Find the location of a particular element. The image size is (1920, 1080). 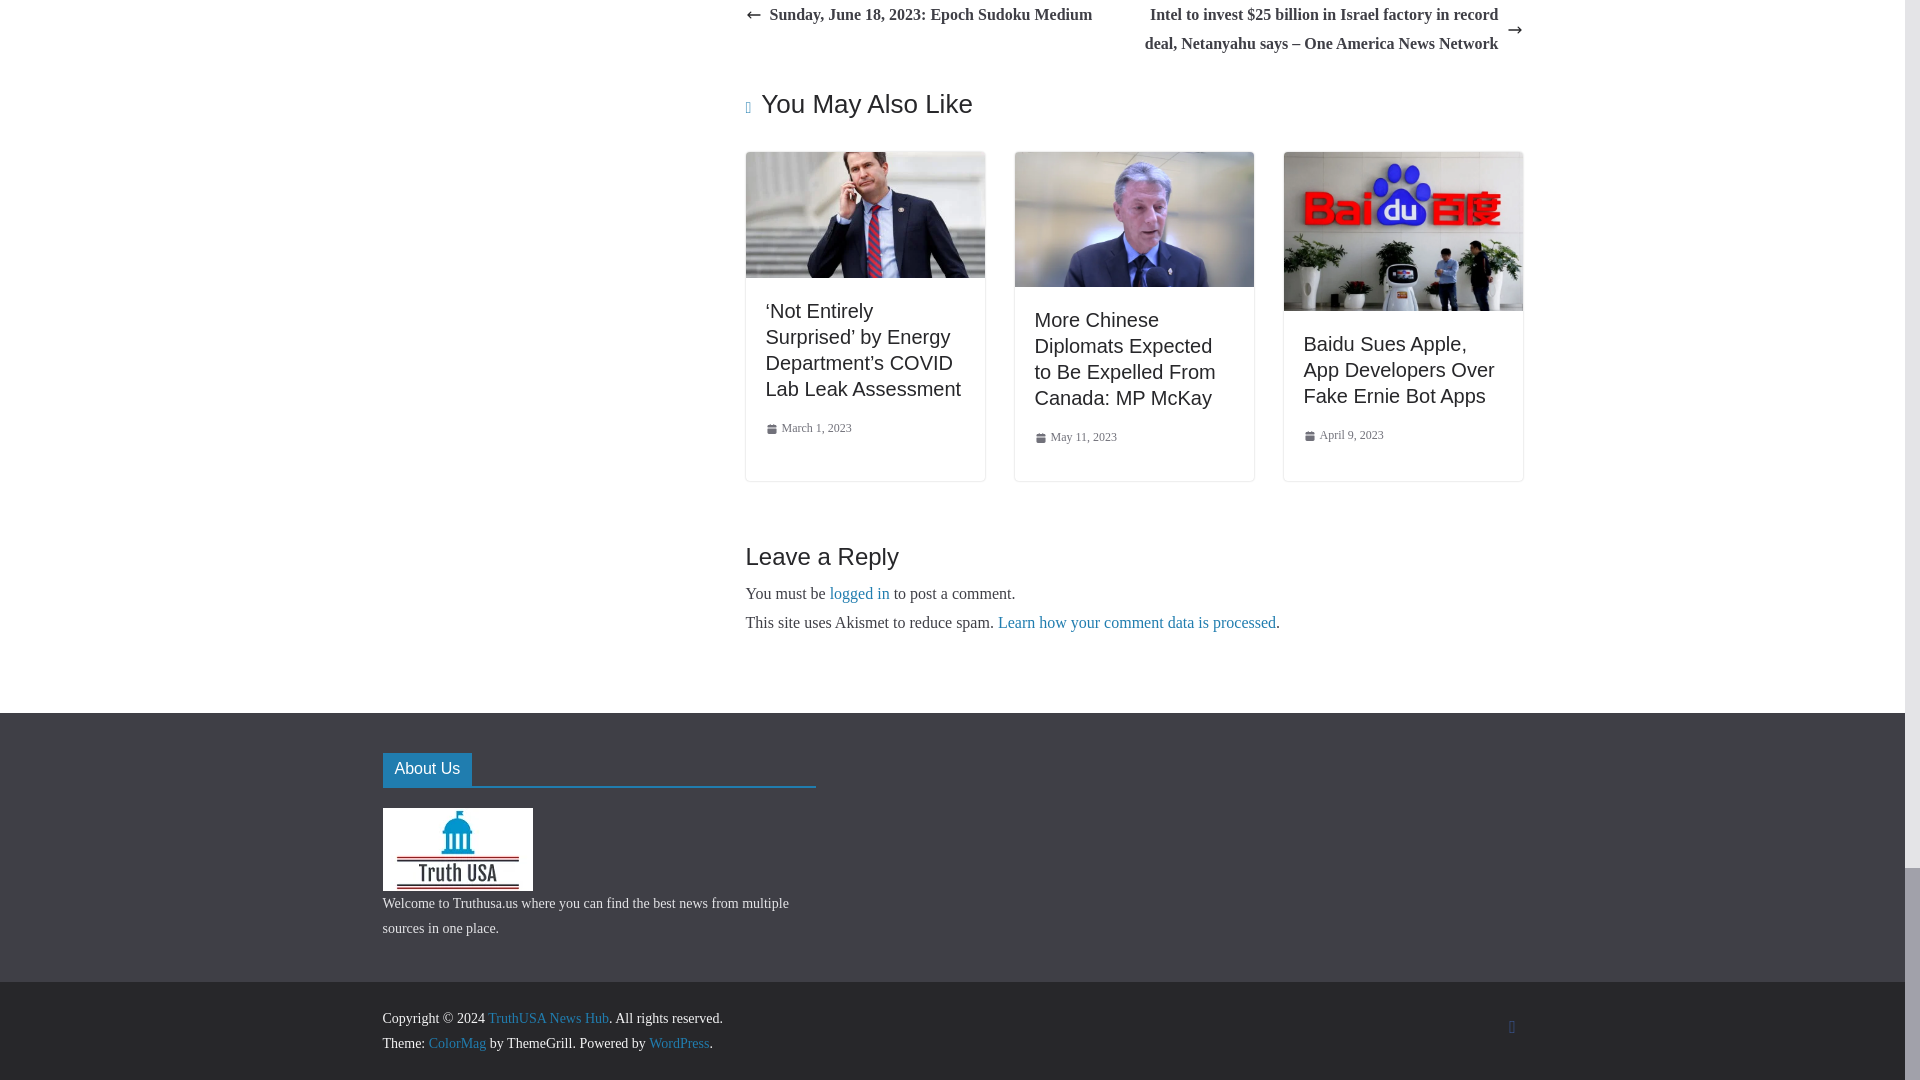

March 1, 2023 is located at coordinates (809, 428).